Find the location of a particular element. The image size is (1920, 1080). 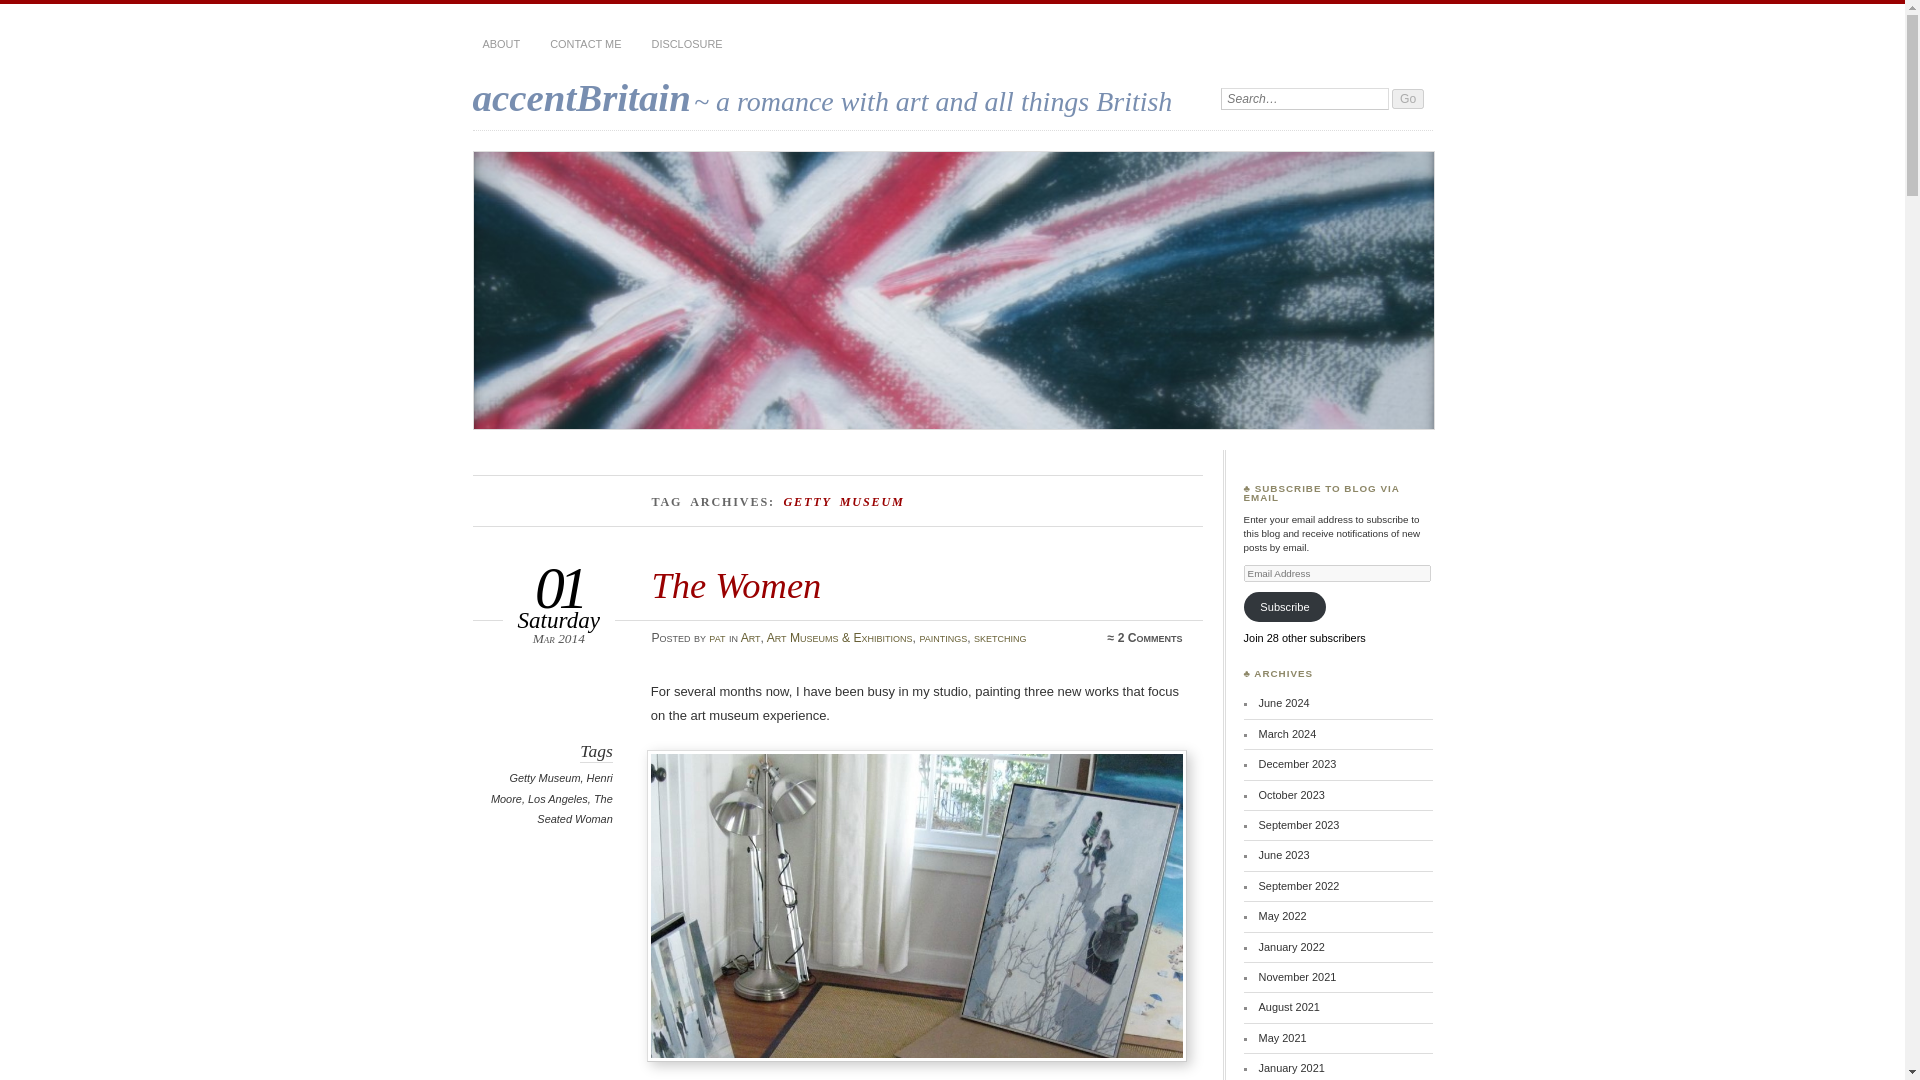

accentBritain is located at coordinates (580, 96).